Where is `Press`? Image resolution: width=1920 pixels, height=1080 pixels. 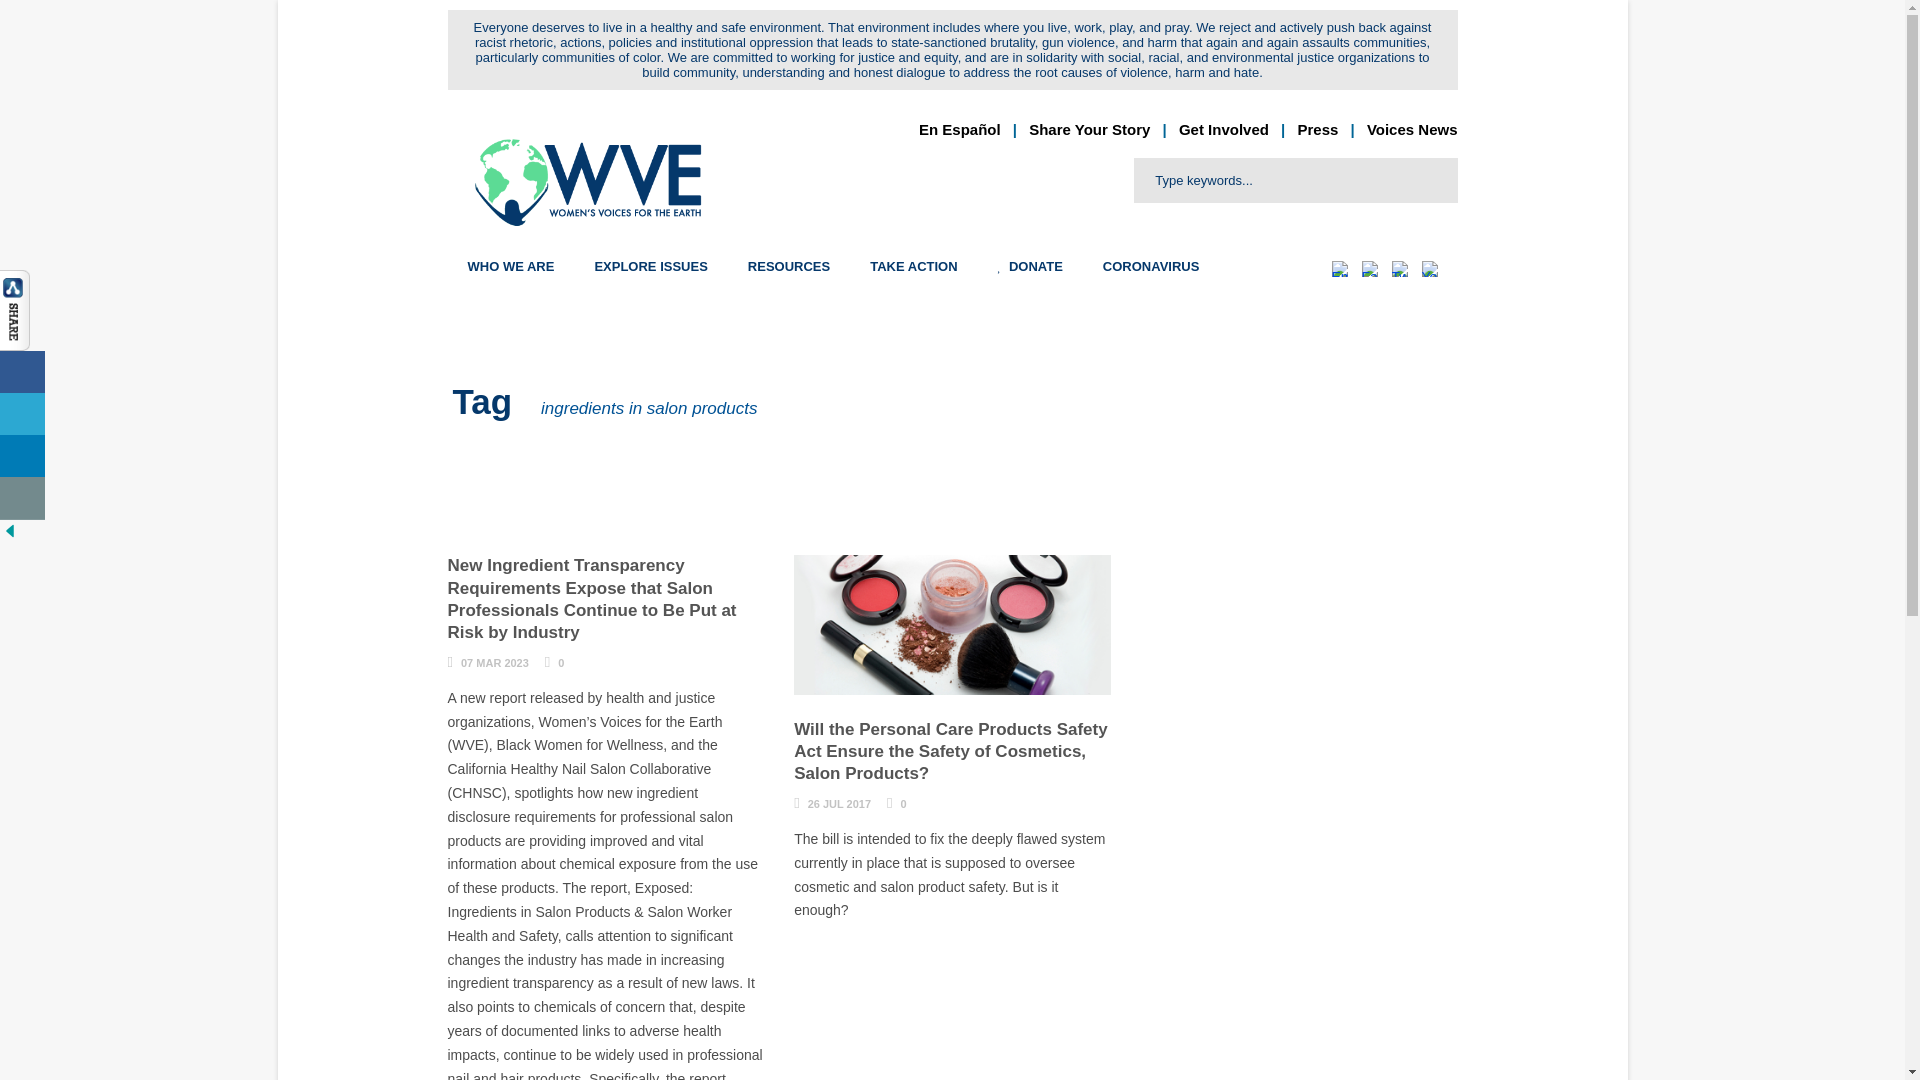
Press is located at coordinates (1318, 129).